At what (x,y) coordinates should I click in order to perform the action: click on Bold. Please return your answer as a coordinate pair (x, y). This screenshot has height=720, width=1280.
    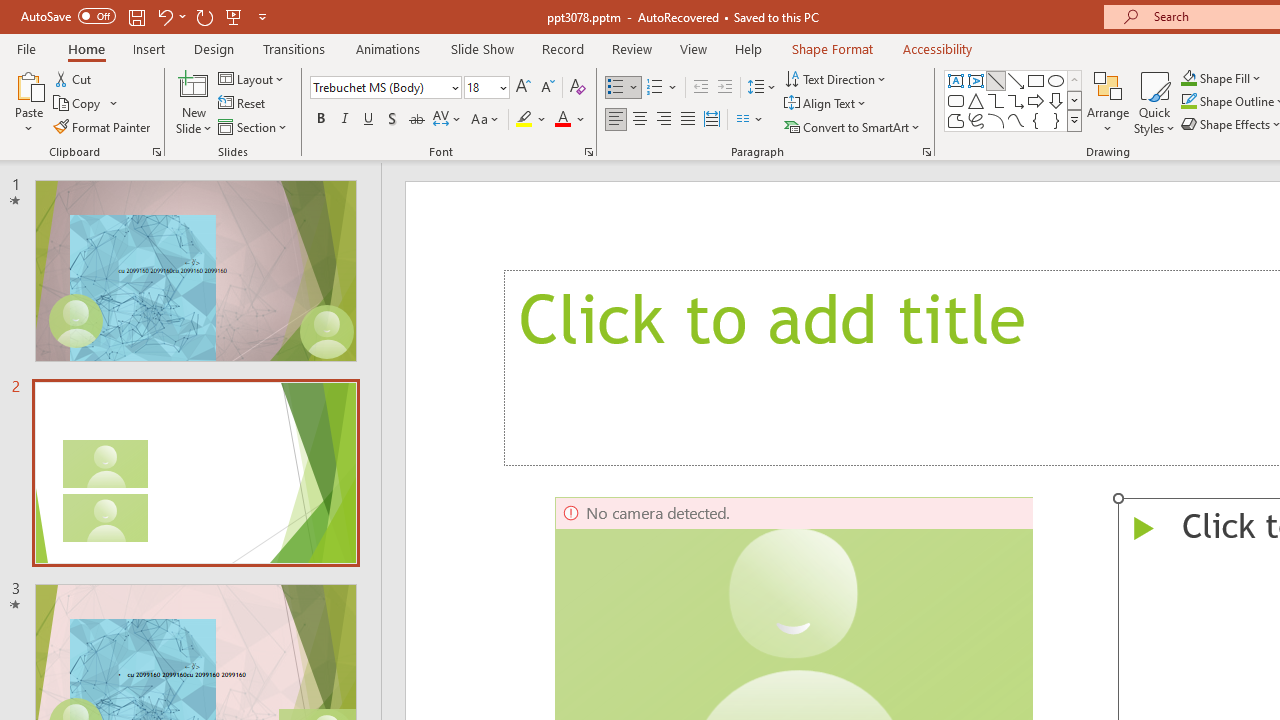
    Looking at the image, I should click on (320, 120).